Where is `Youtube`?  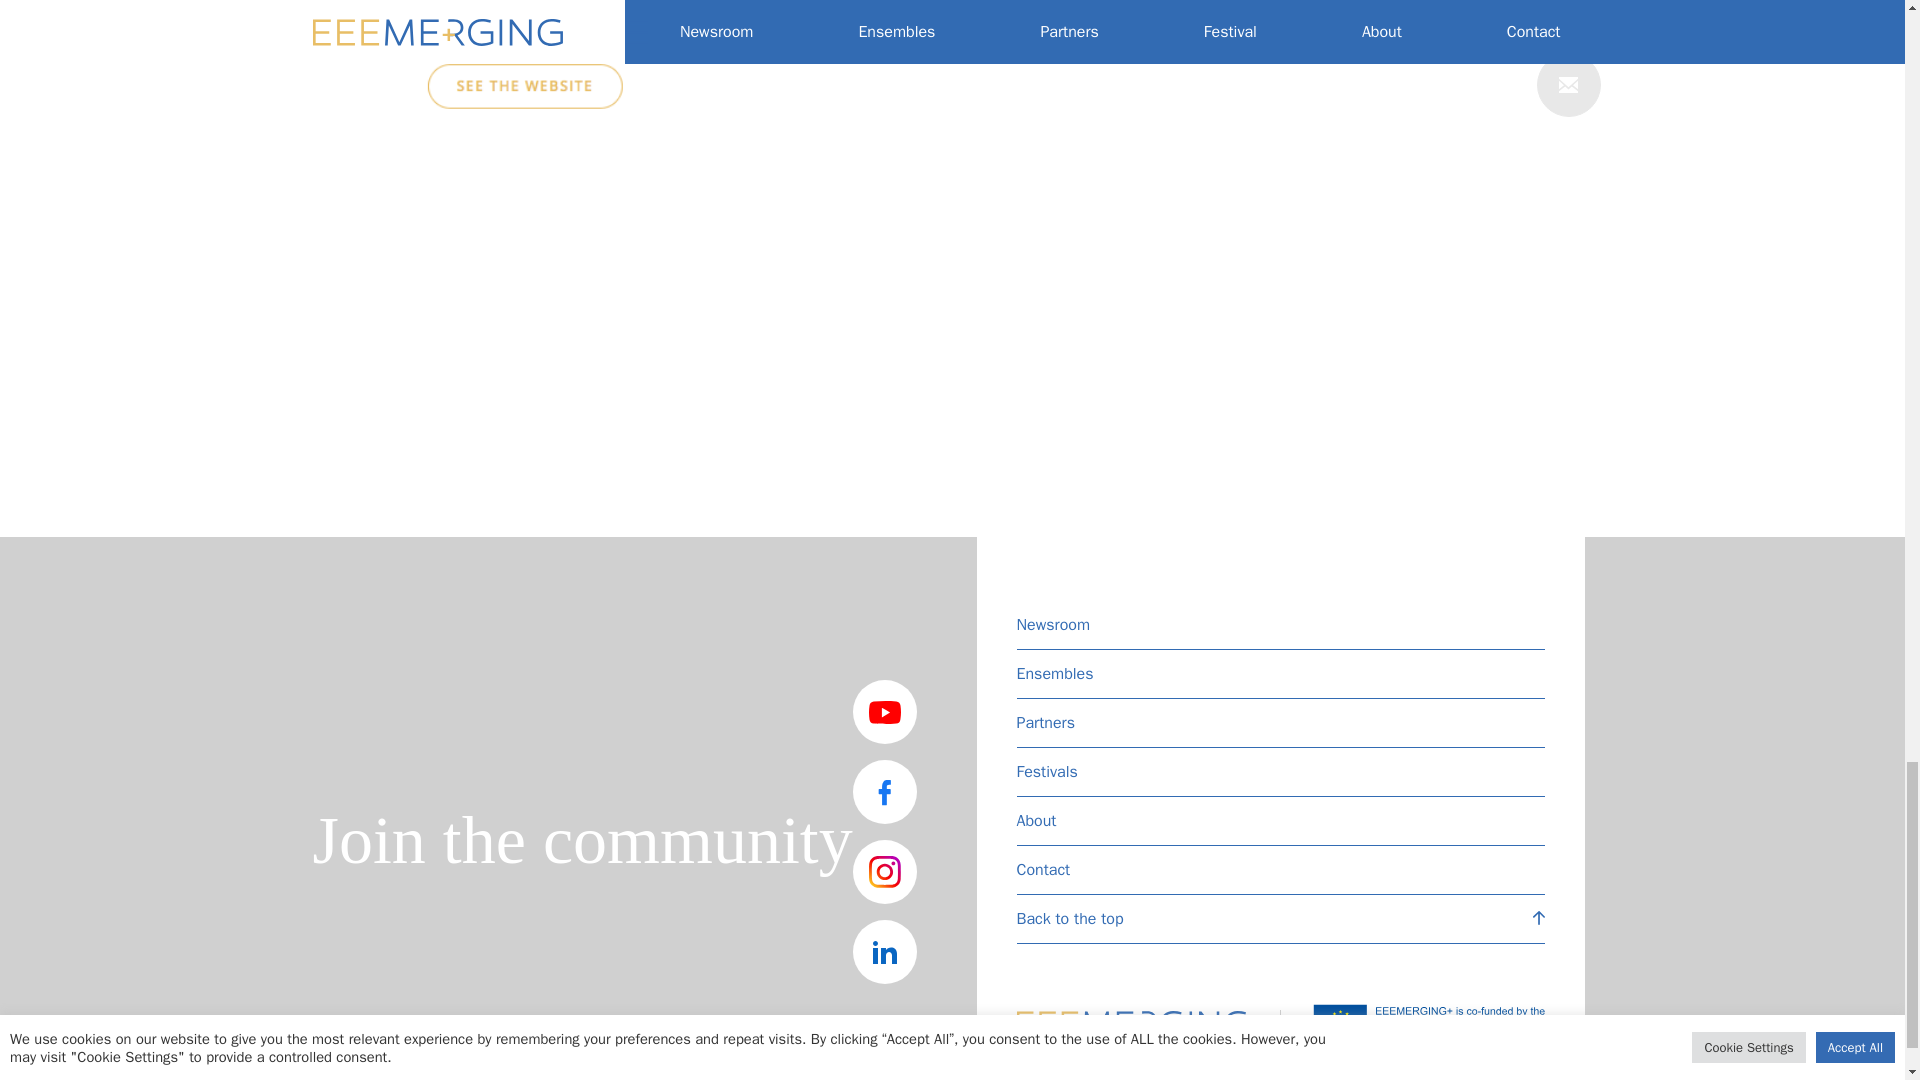 Youtube is located at coordinates (458, 36).